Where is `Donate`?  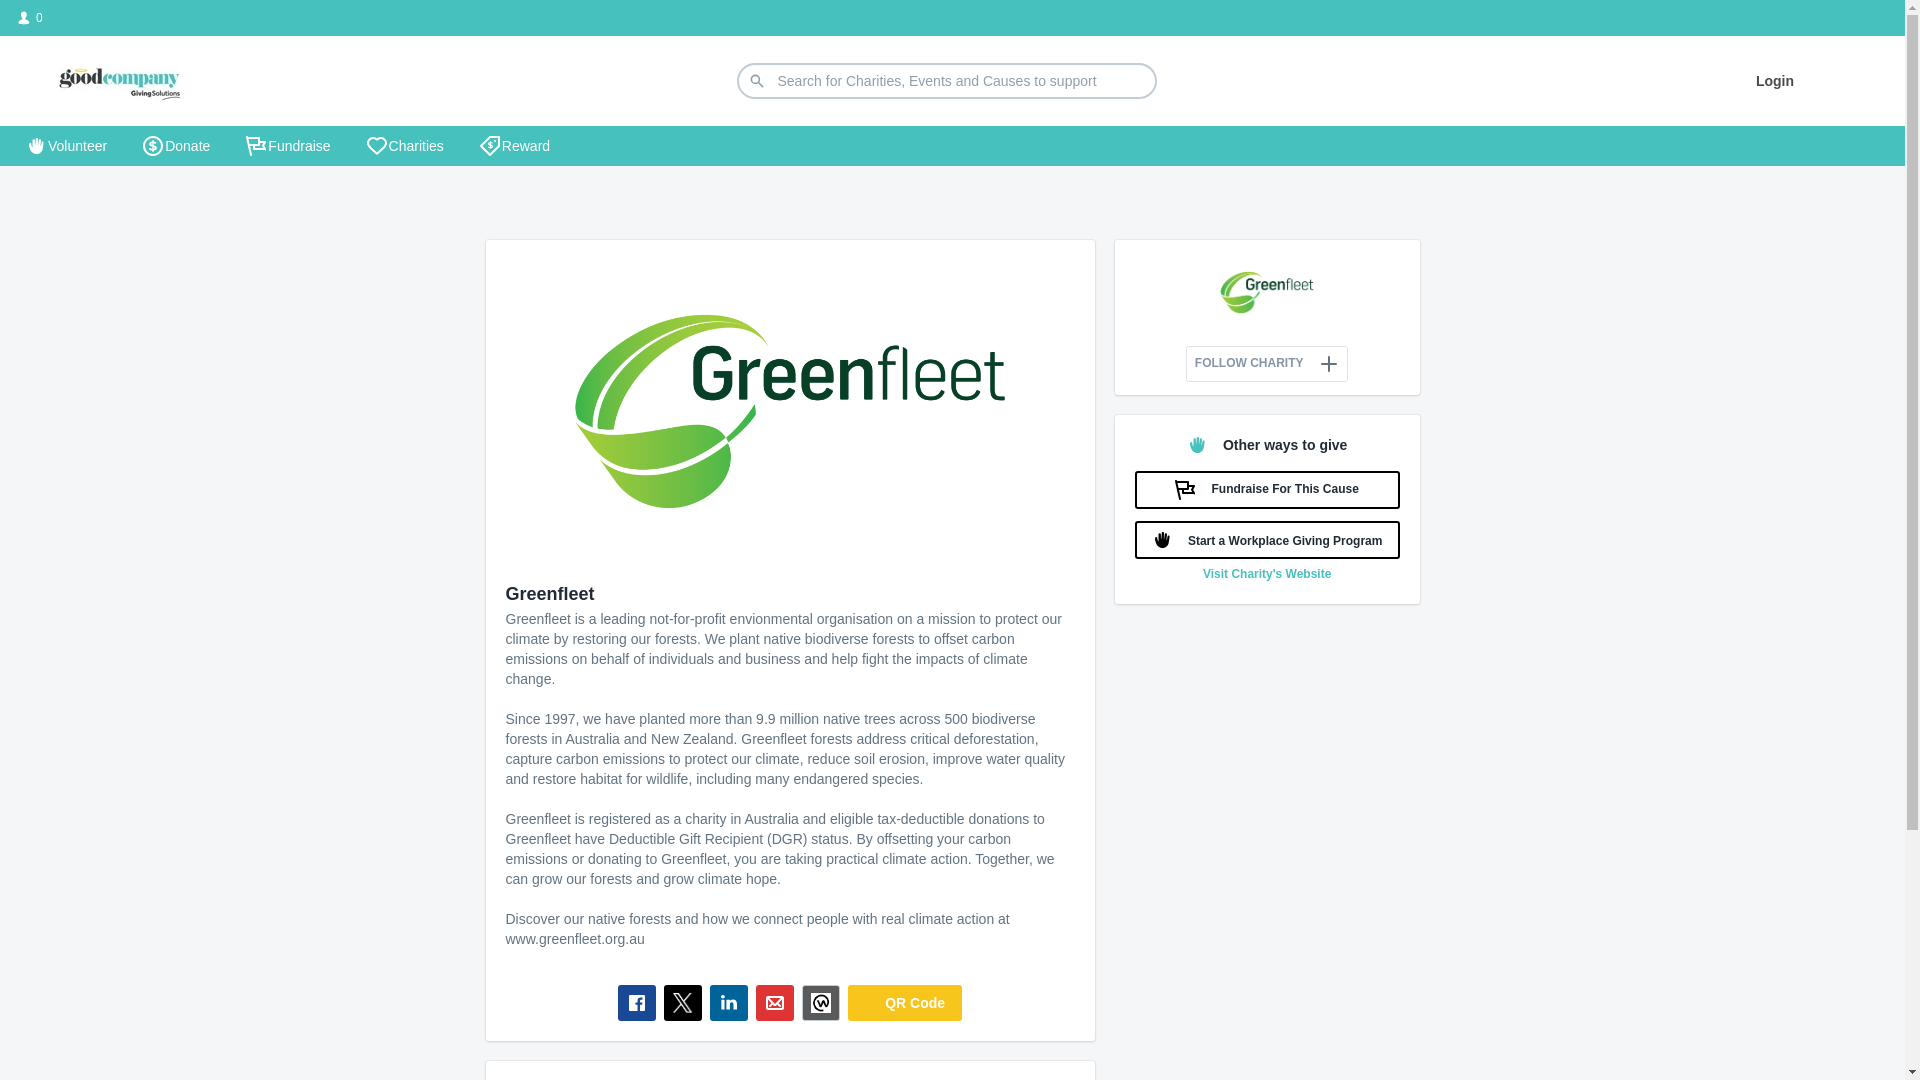
Donate is located at coordinates (176, 146).